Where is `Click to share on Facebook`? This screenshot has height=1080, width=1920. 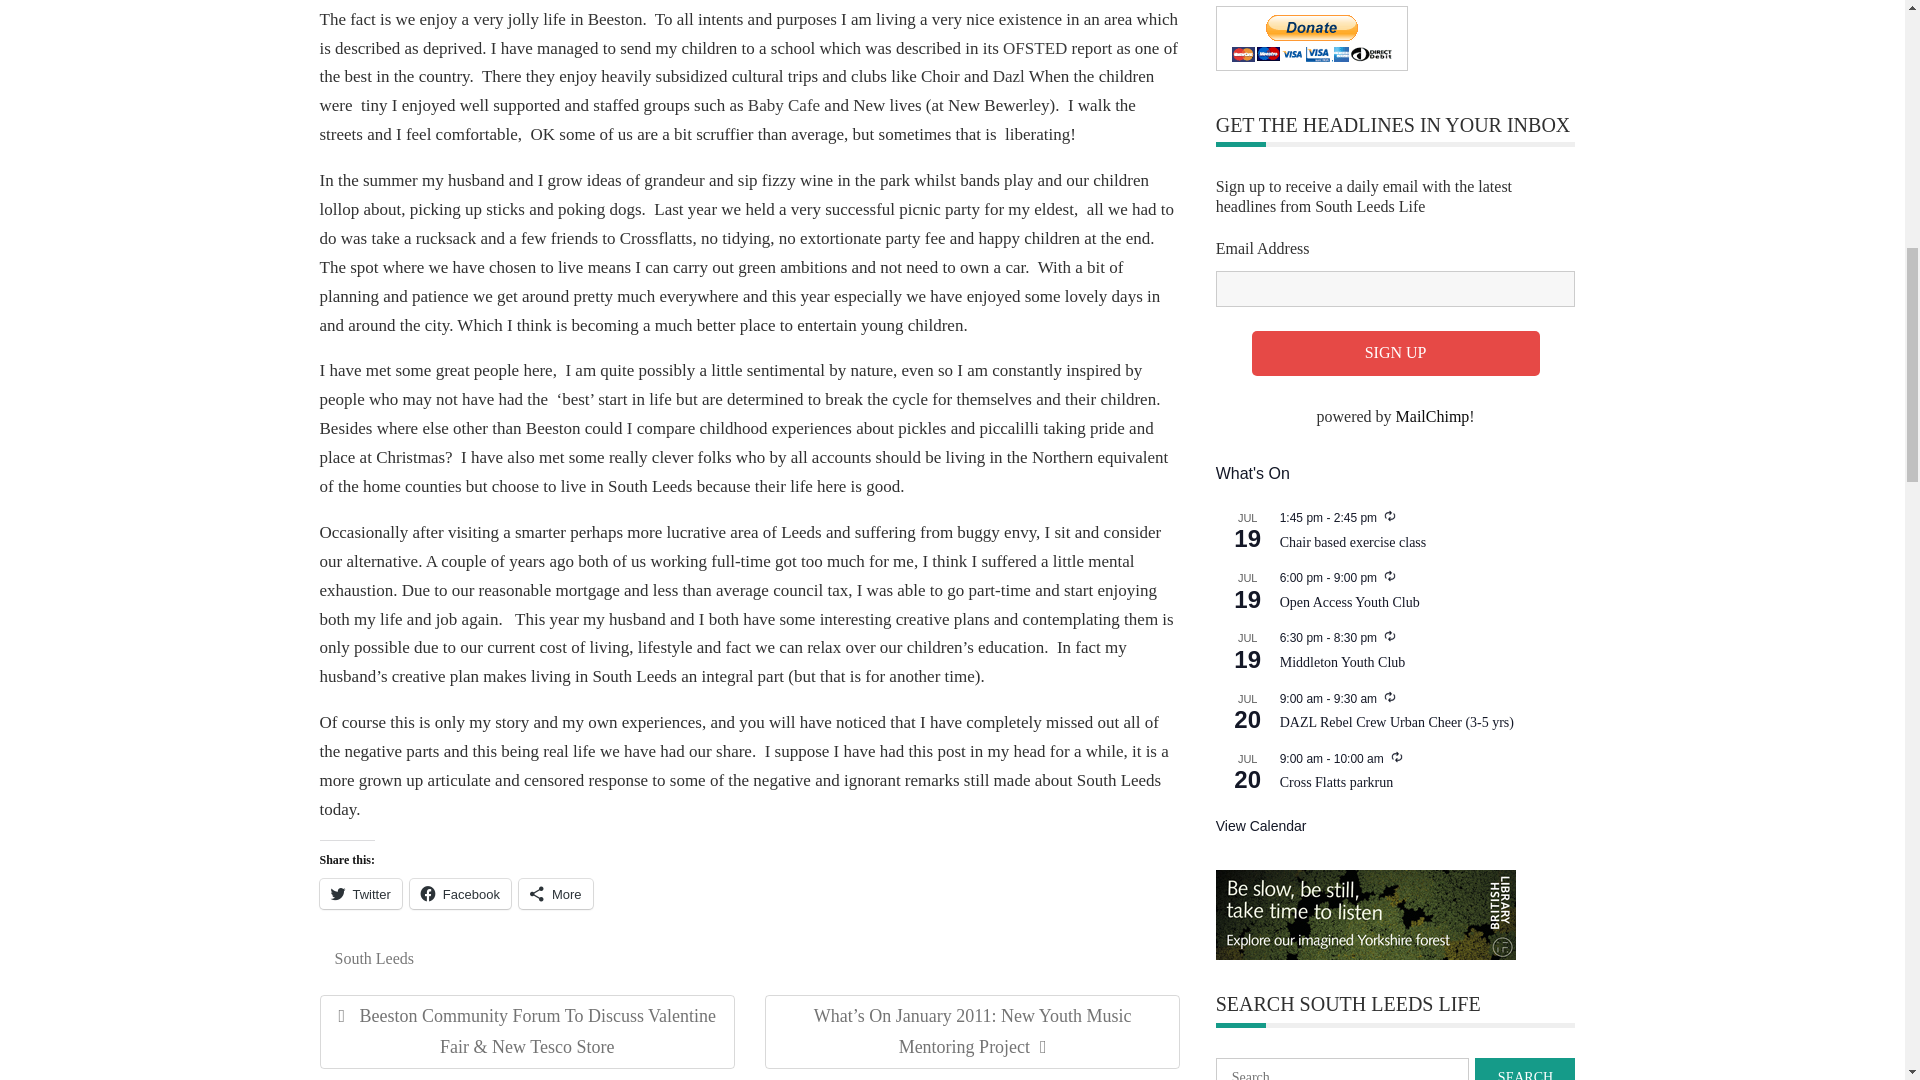
Click to share on Facebook is located at coordinates (460, 894).